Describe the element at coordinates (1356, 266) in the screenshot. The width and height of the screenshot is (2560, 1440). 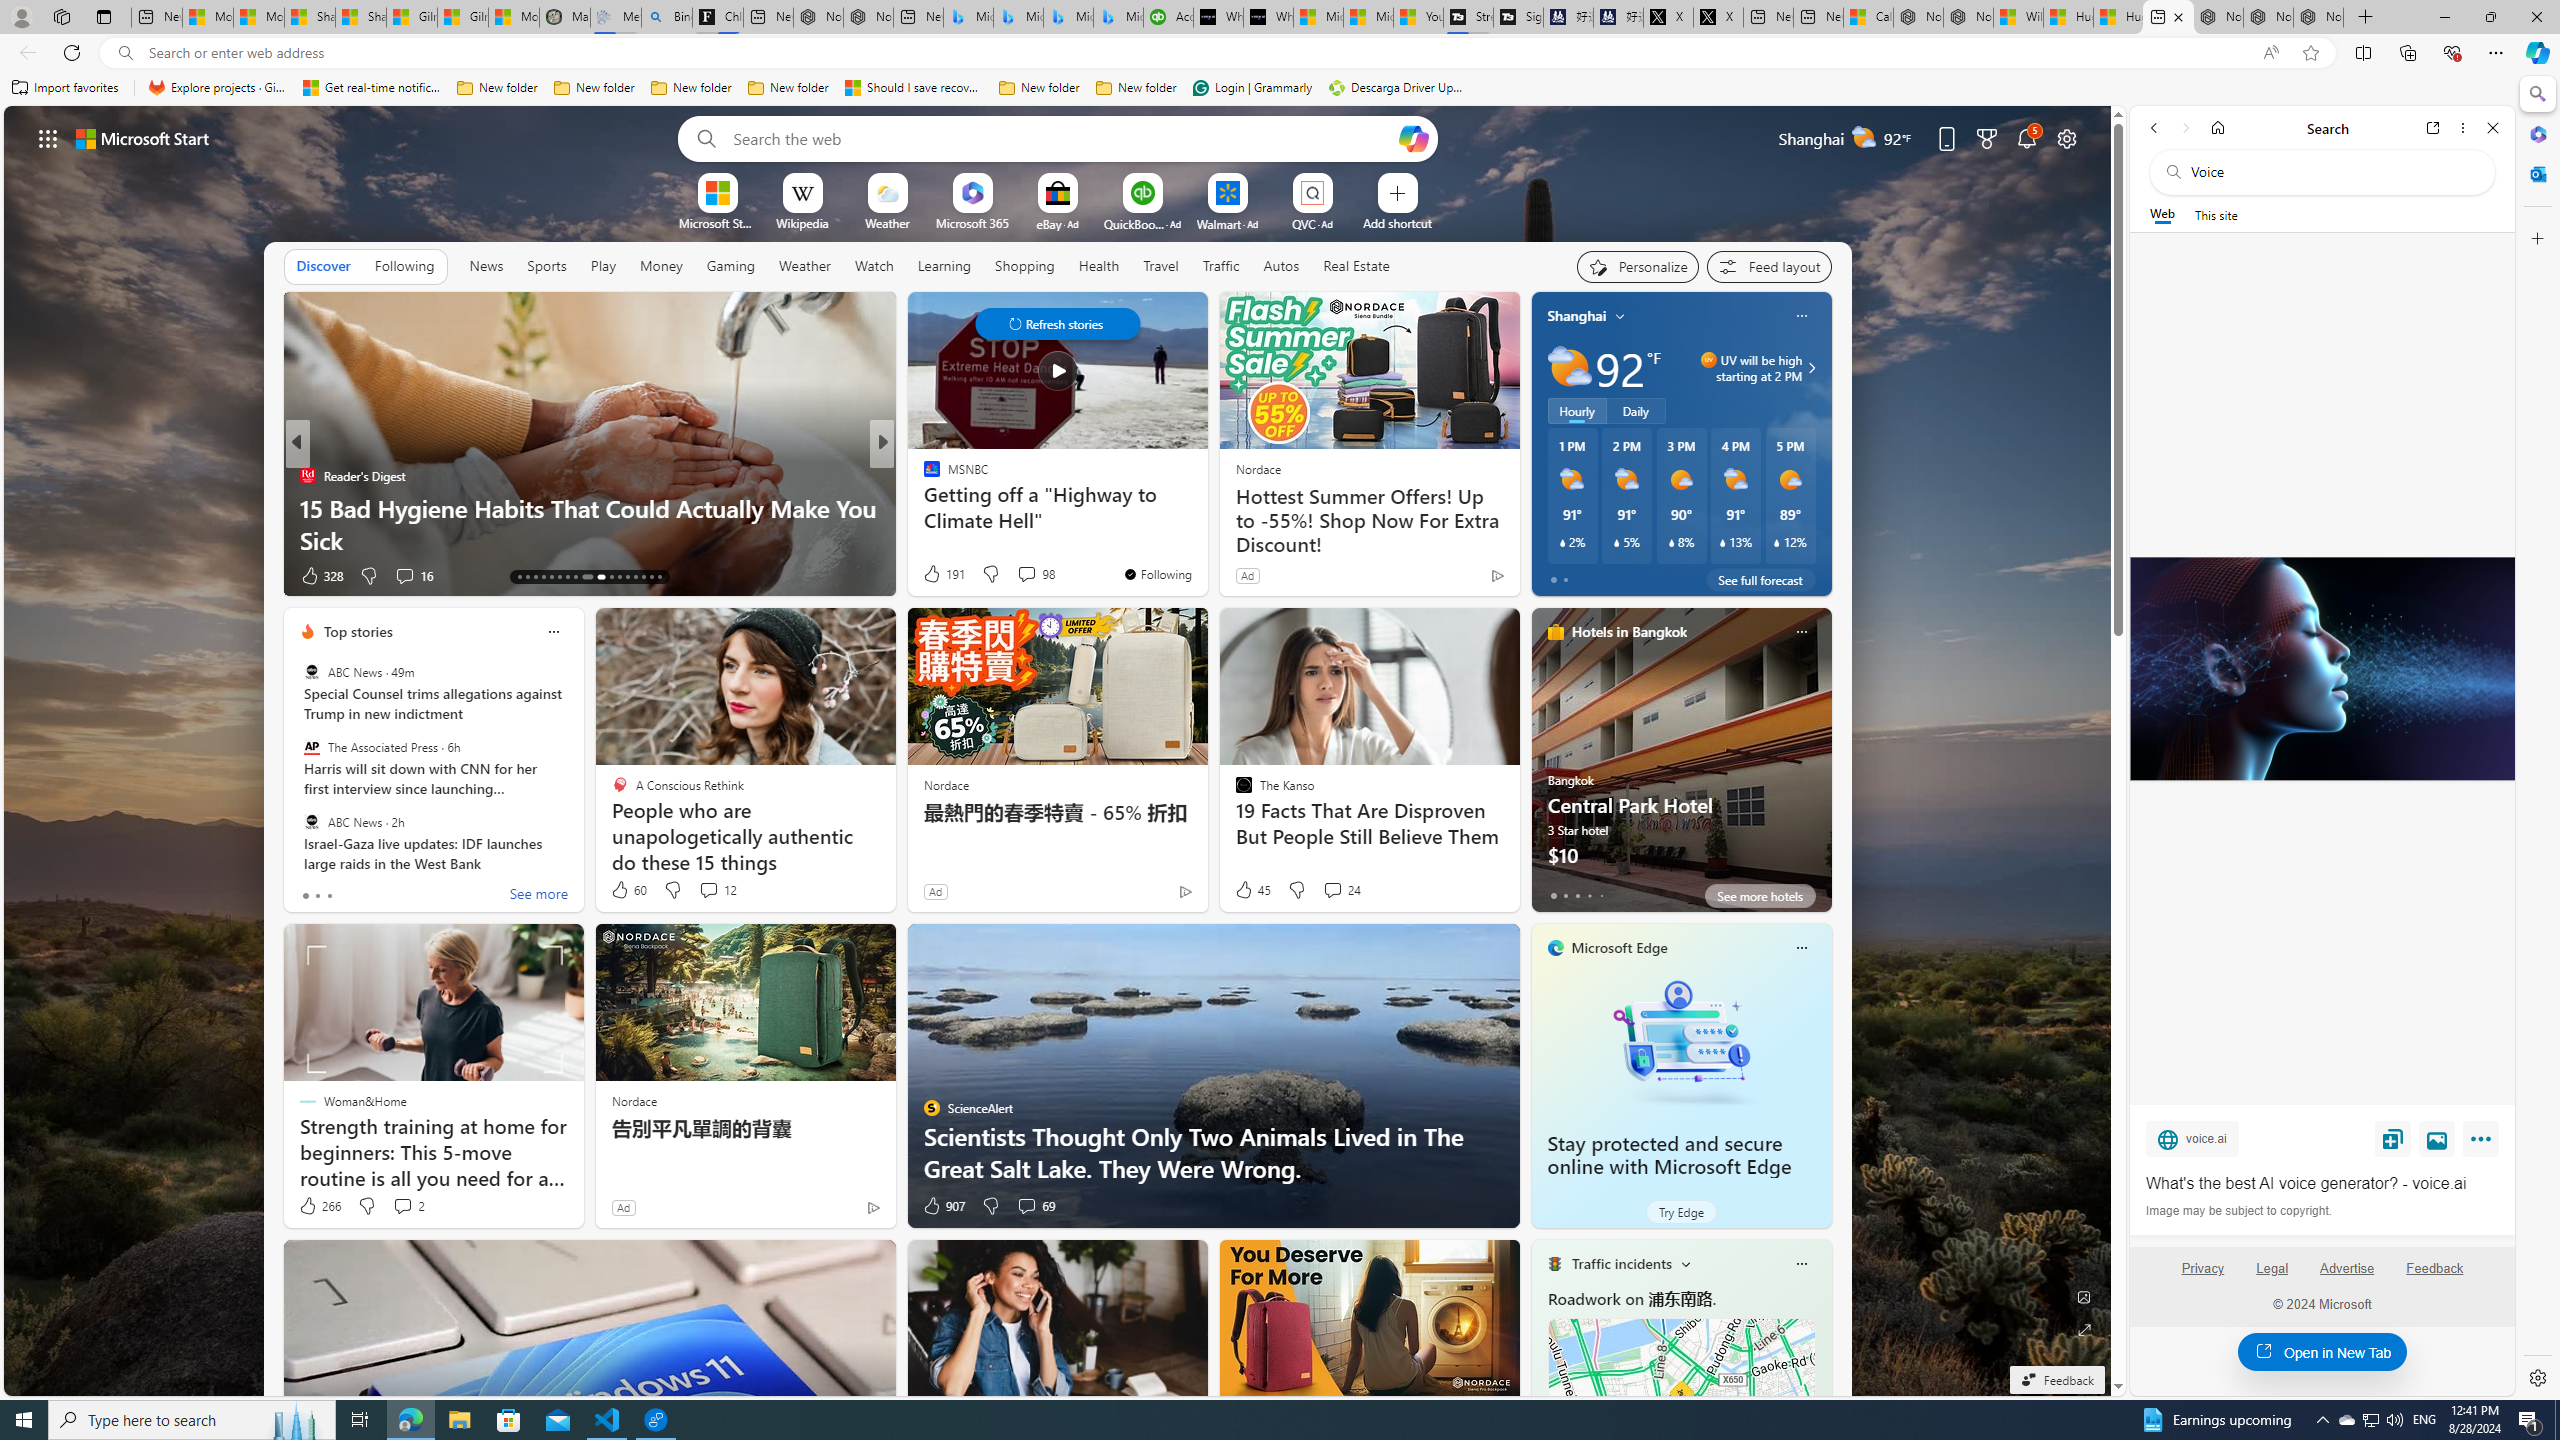
I see `Real Estate` at that location.